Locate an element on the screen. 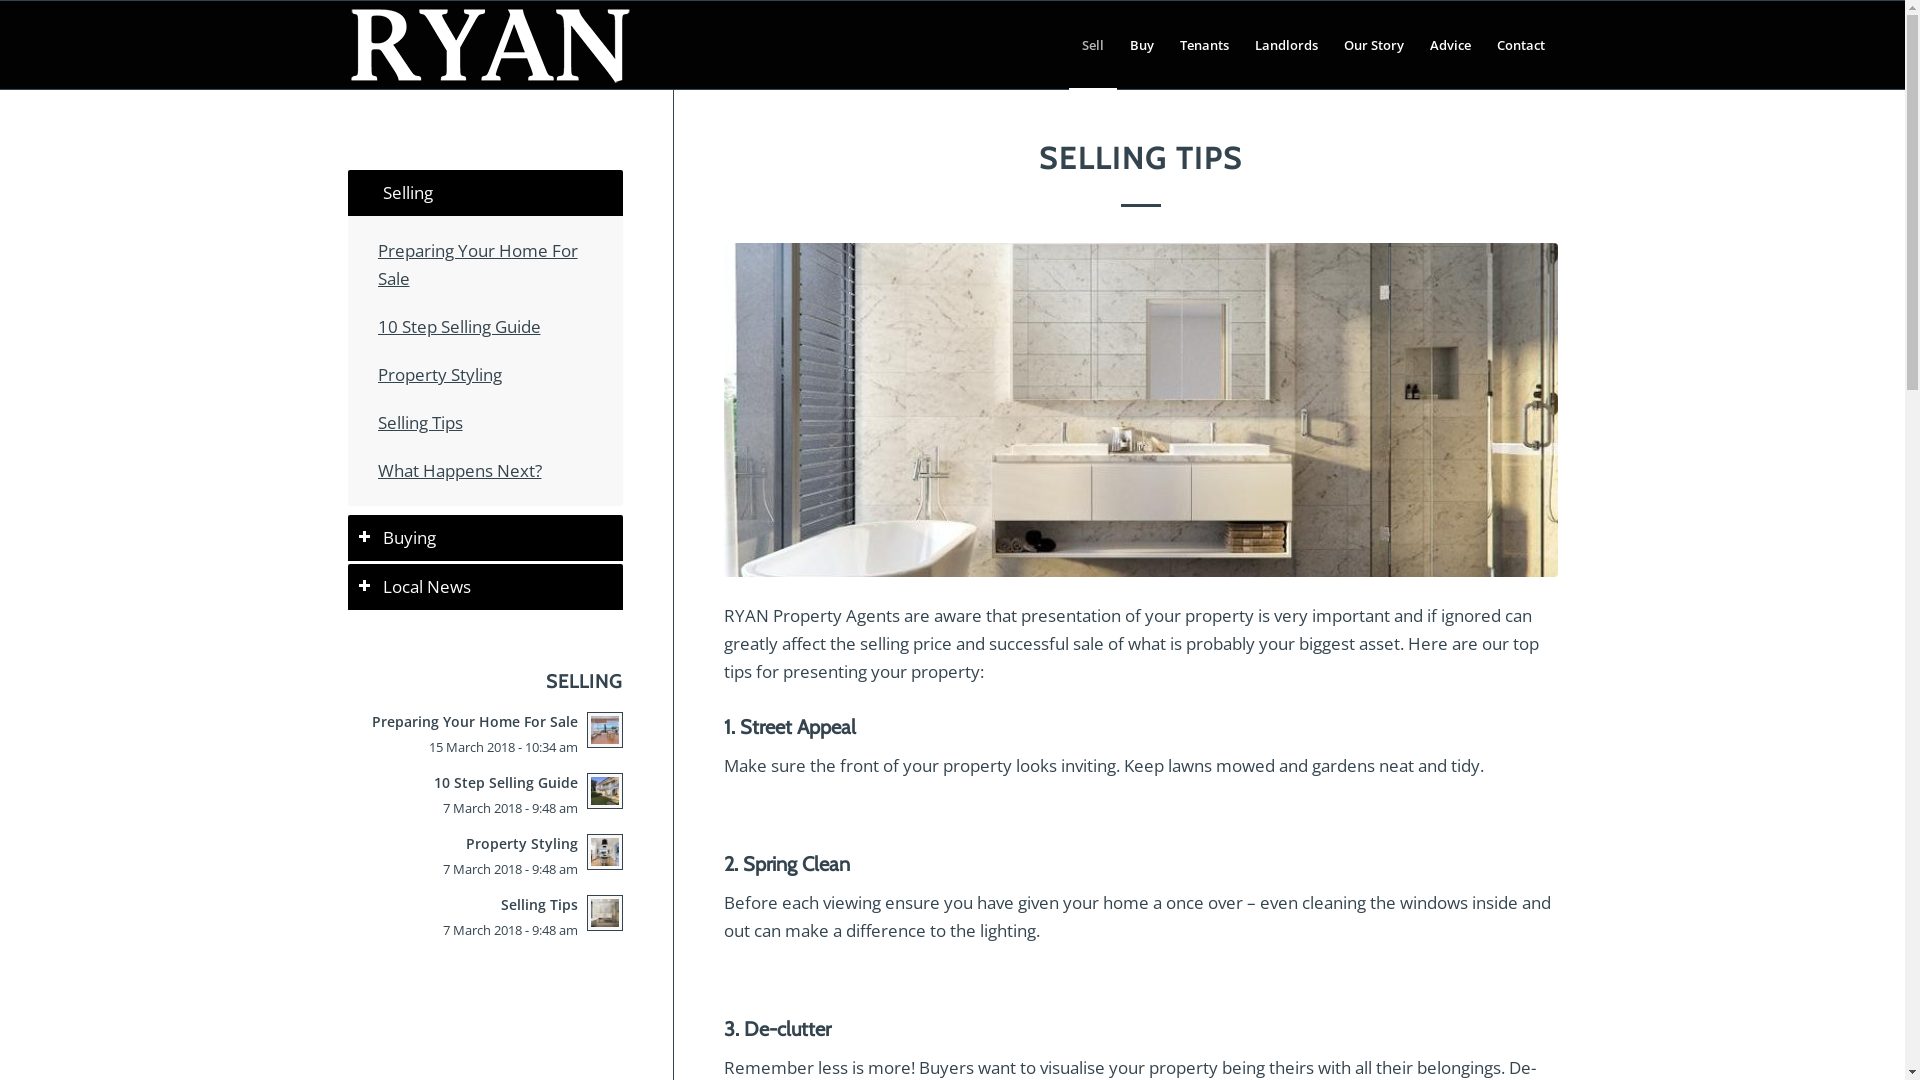 Image resolution: width=1920 pixels, height=1080 pixels. Selling Tips
7 March 2018 - 9:48 am is located at coordinates (486, 916).